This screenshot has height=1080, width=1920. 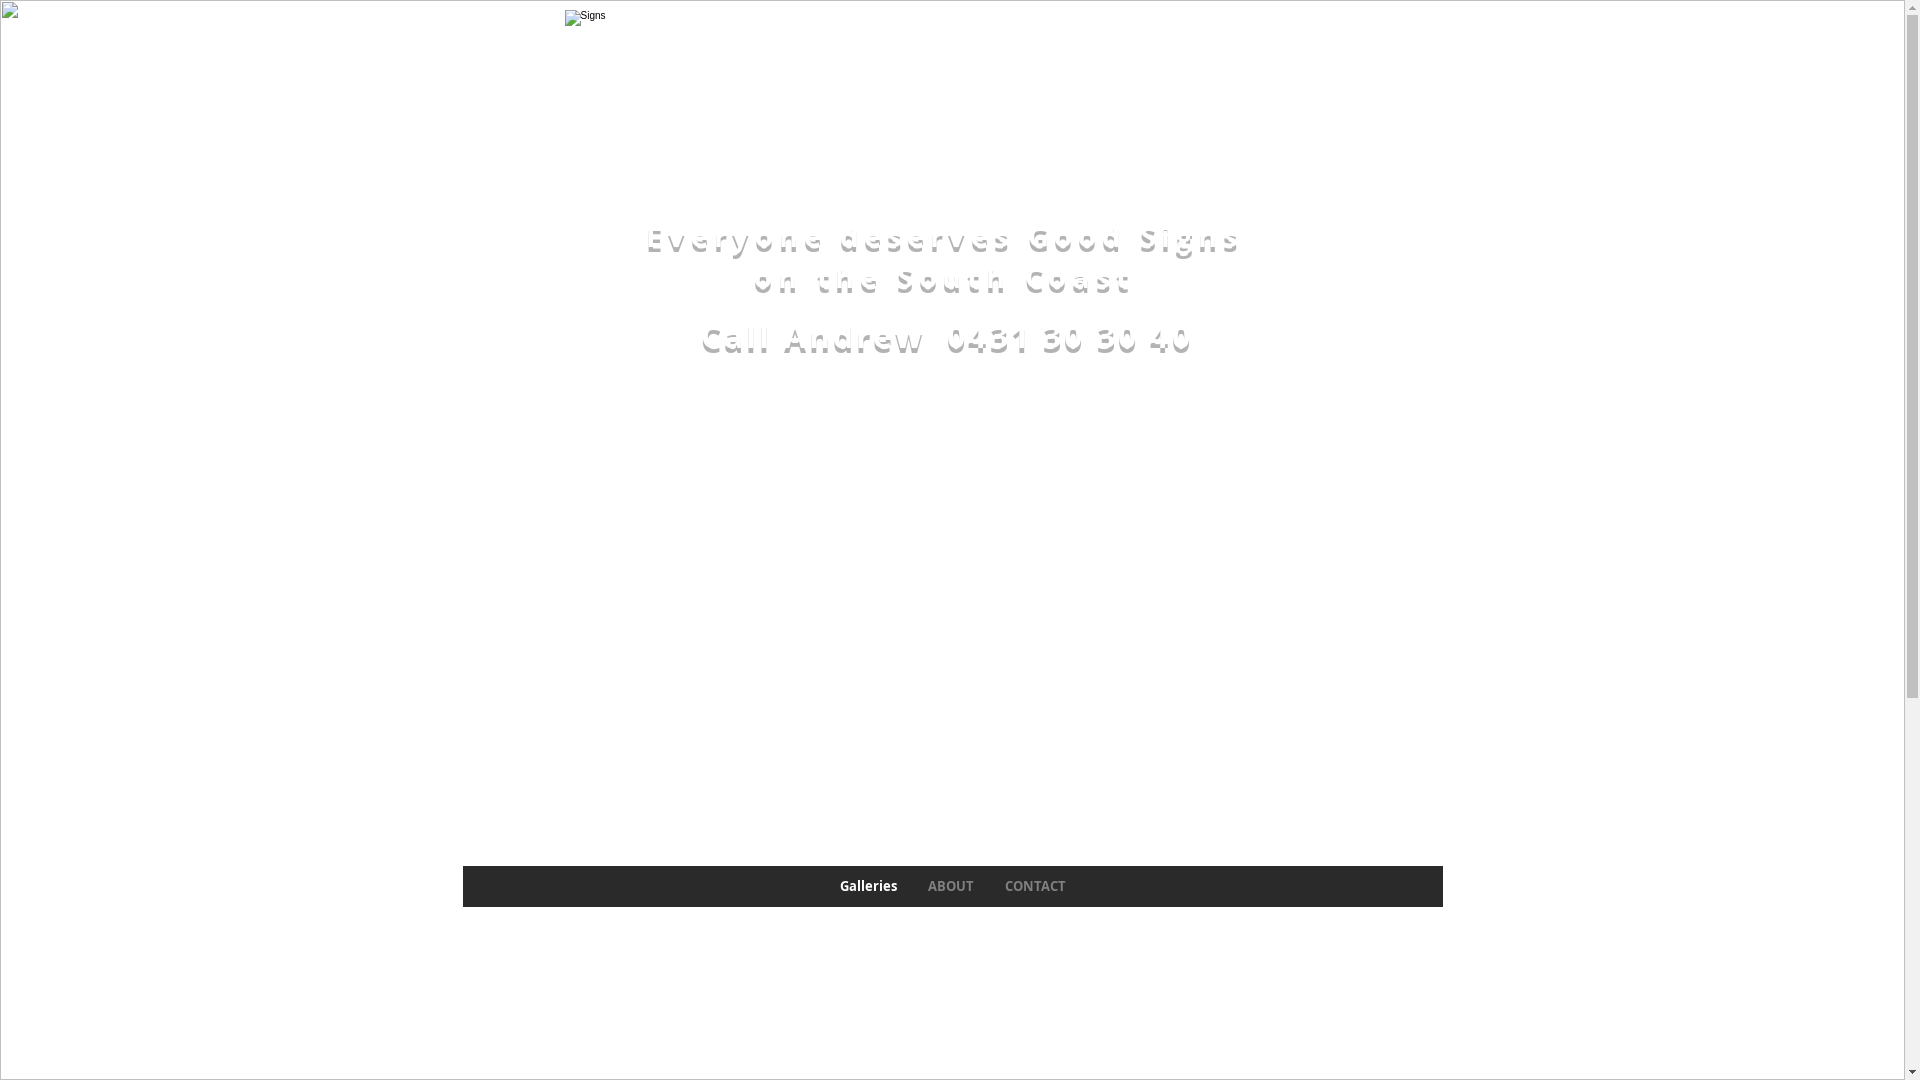 I want to click on Call Andrew  0431 30 30 40, so click(x=946, y=336).